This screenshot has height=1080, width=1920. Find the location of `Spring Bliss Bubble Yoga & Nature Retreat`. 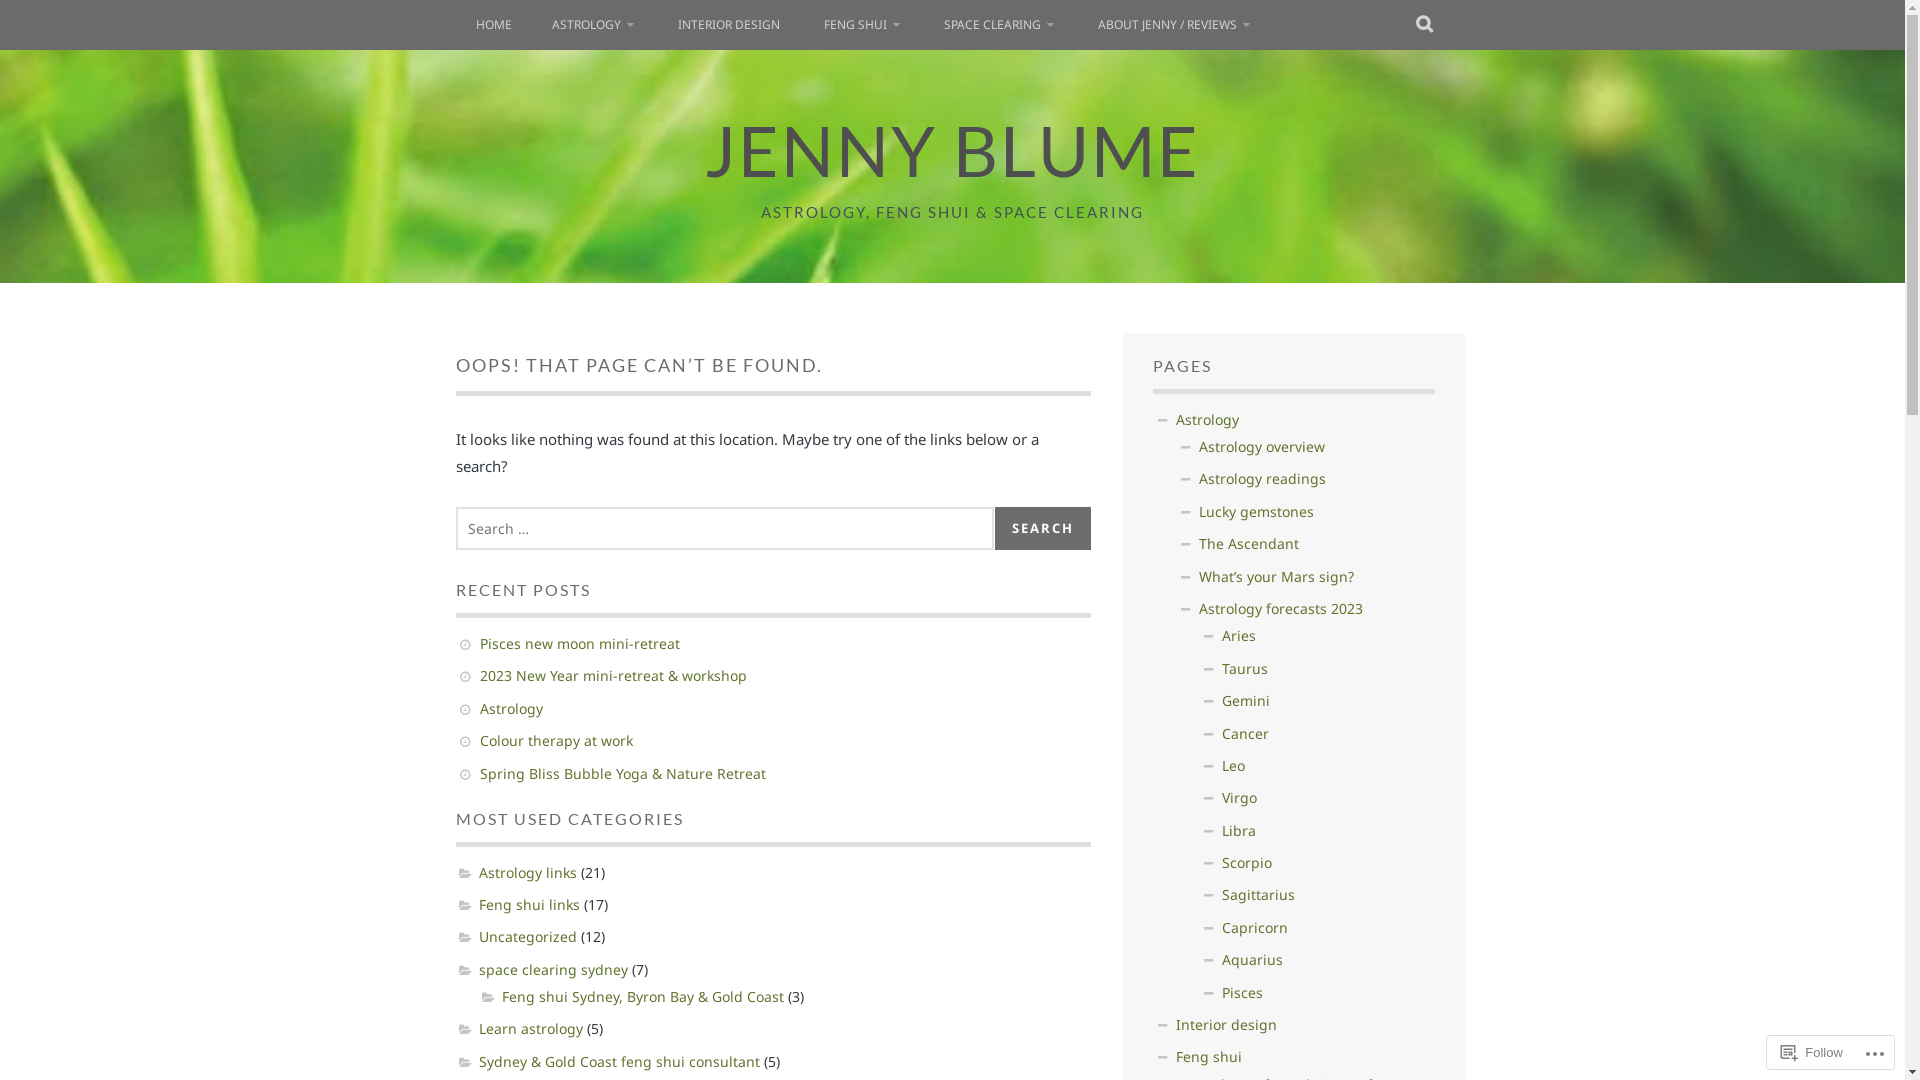

Spring Bliss Bubble Yoga & Nature Retreat is located at coordinates (623, 774).